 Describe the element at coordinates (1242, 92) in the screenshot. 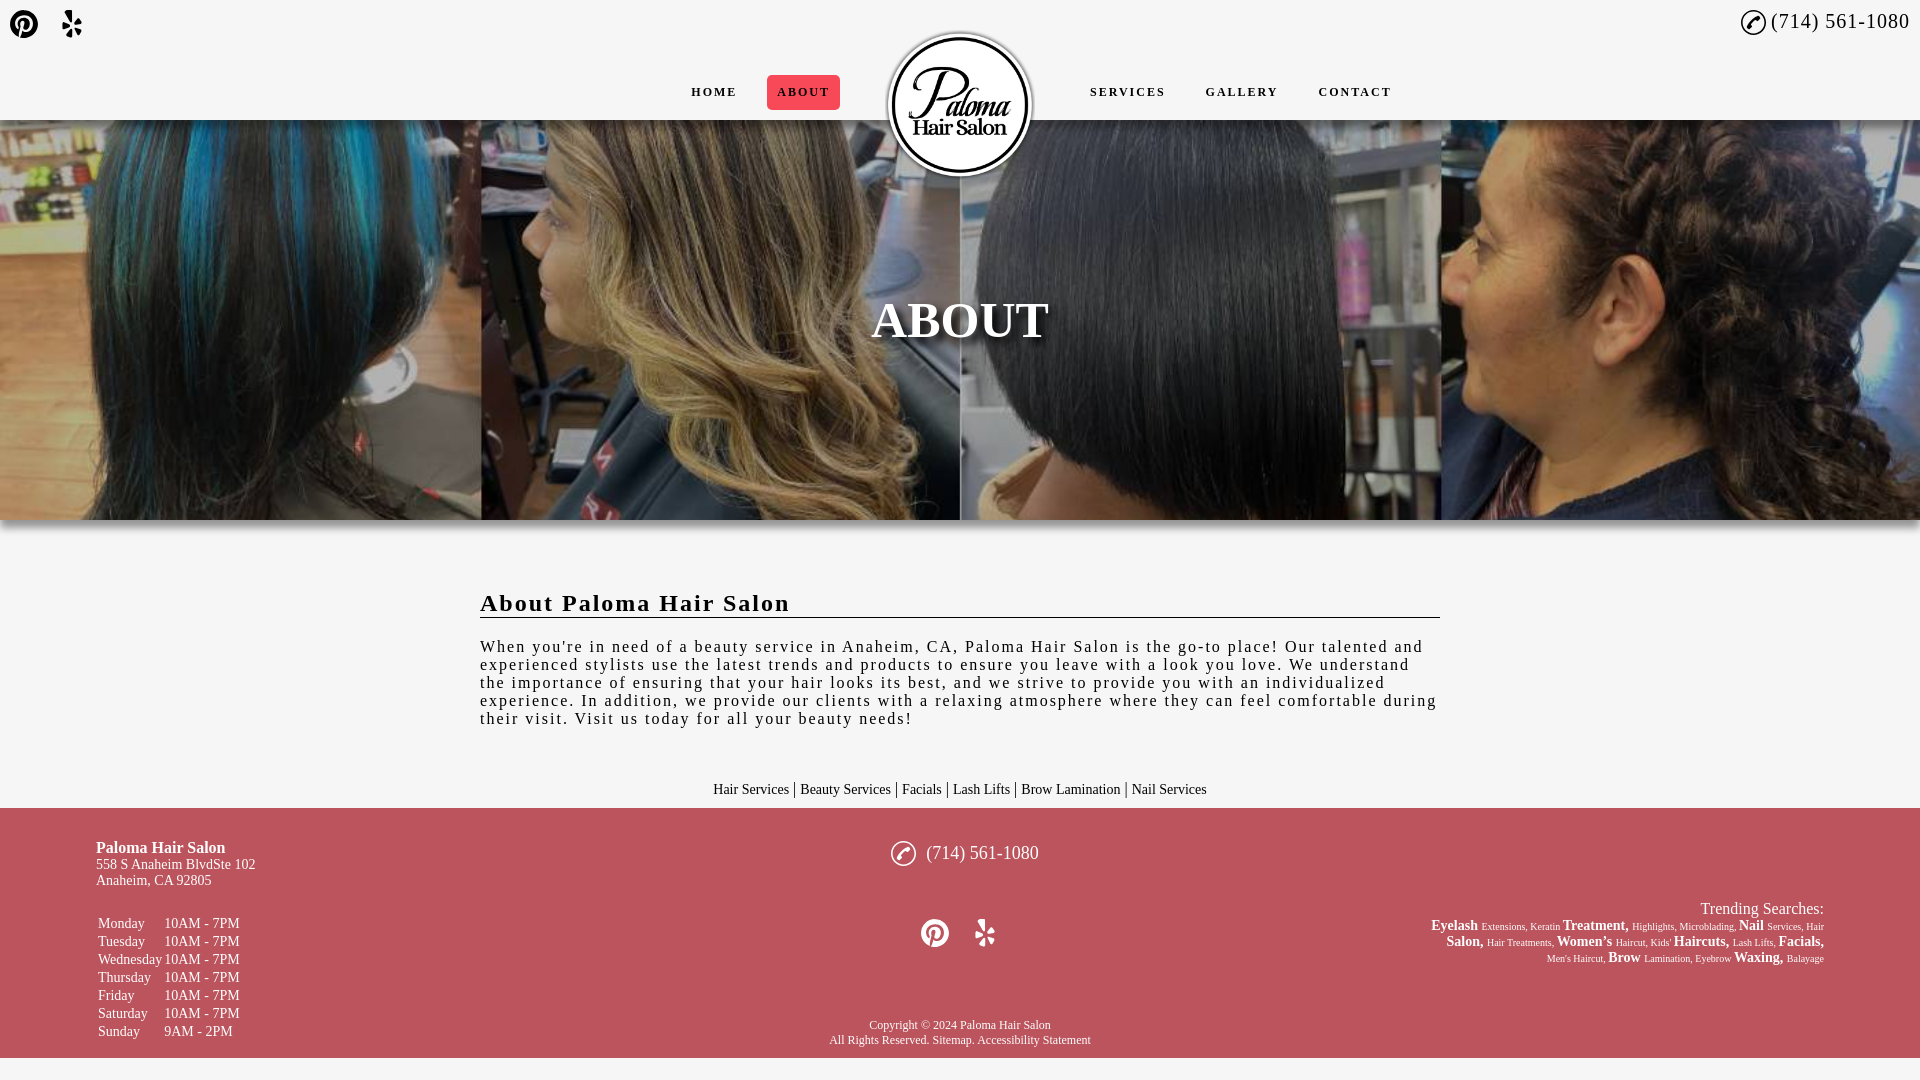

I see `GALLERY` at that location.